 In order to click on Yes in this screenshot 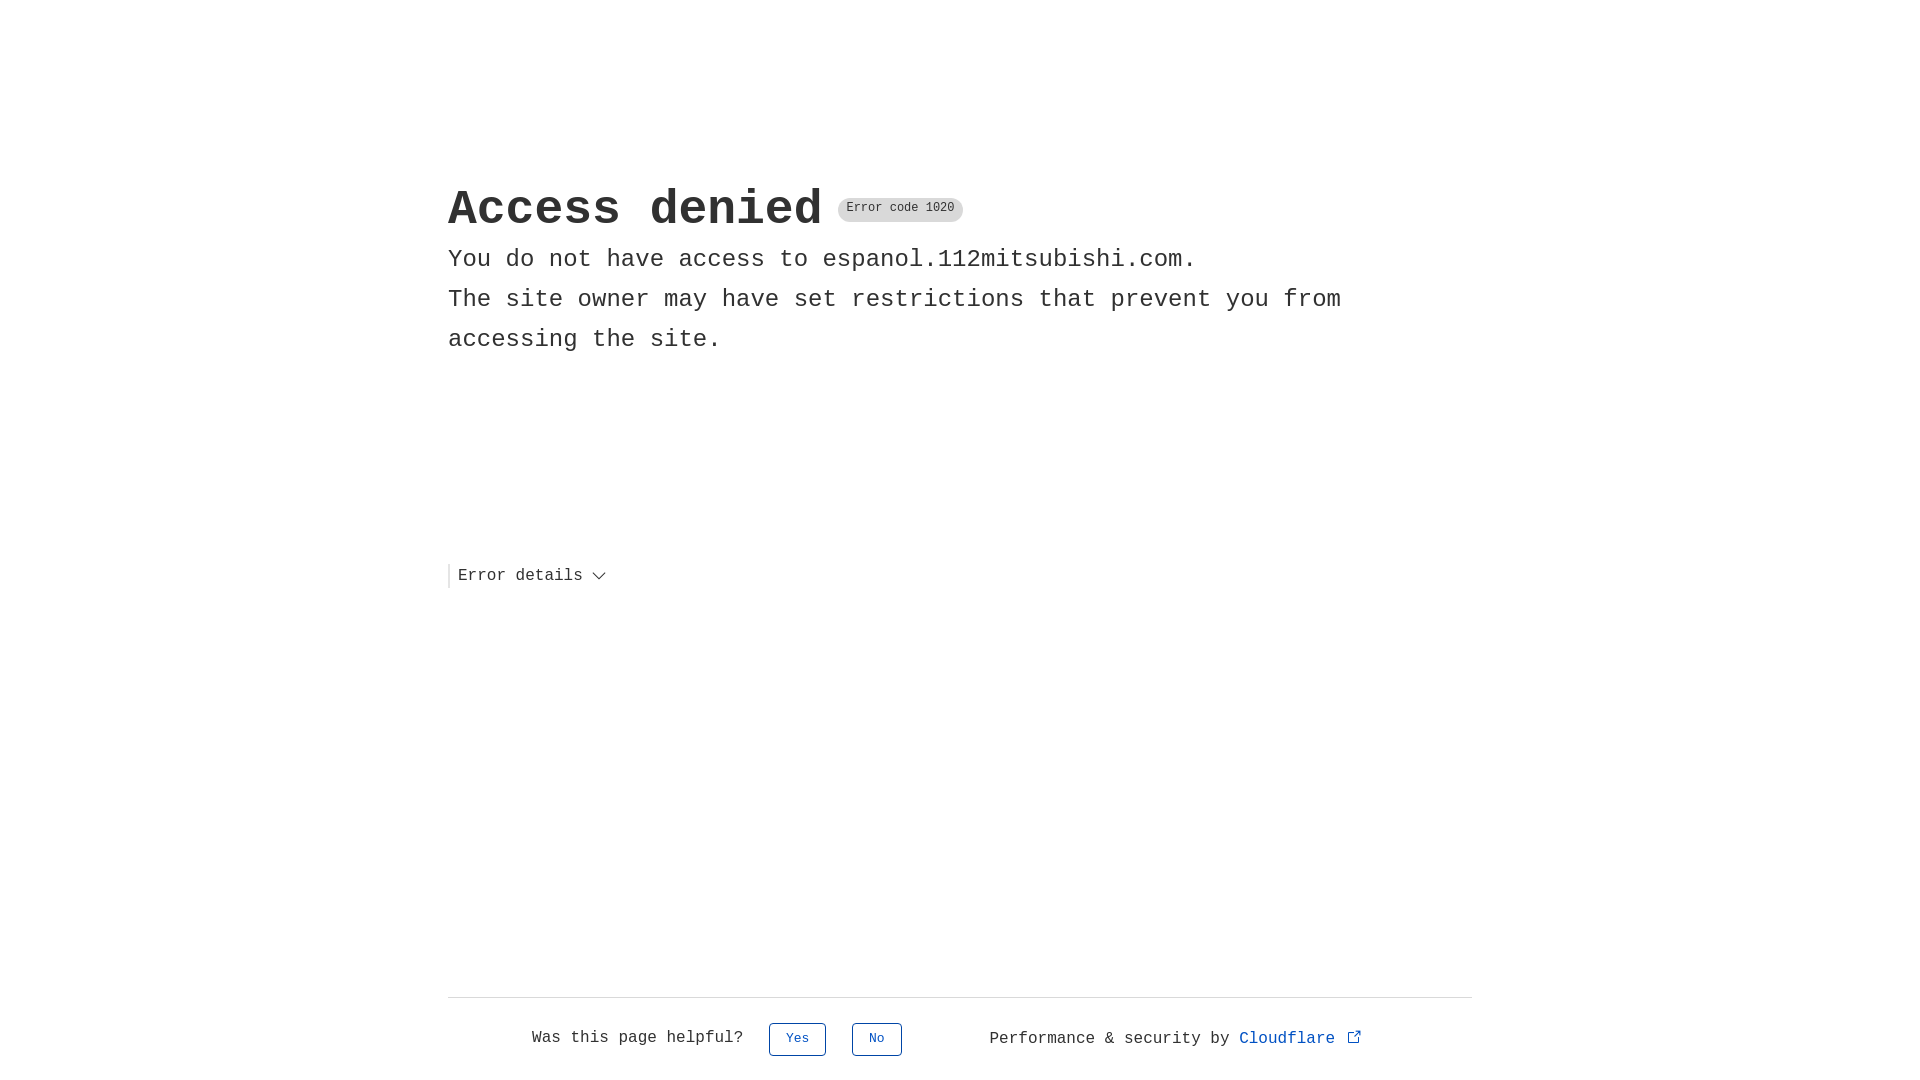, I will do `click(798, 1040)`.